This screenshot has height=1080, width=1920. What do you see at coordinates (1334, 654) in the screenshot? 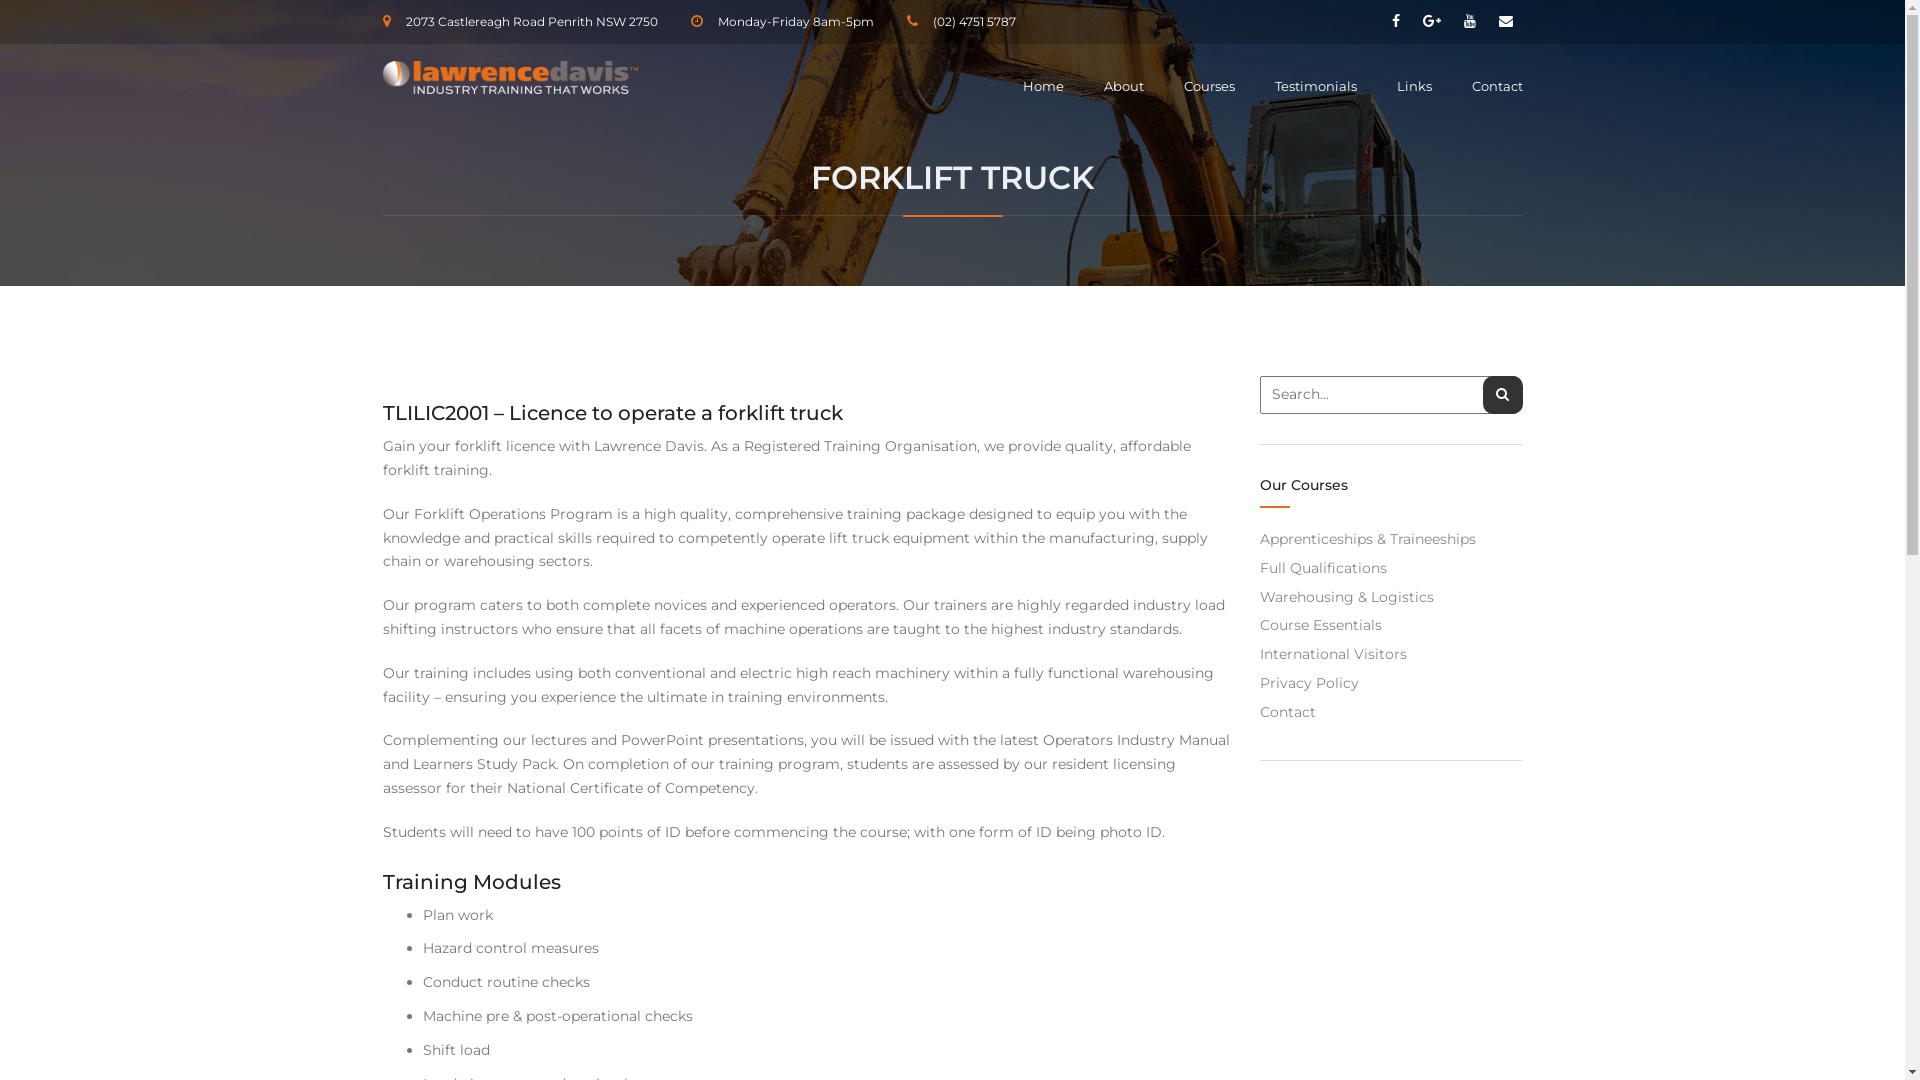
I see `International Visitors` at bounding box center [1334, 654].